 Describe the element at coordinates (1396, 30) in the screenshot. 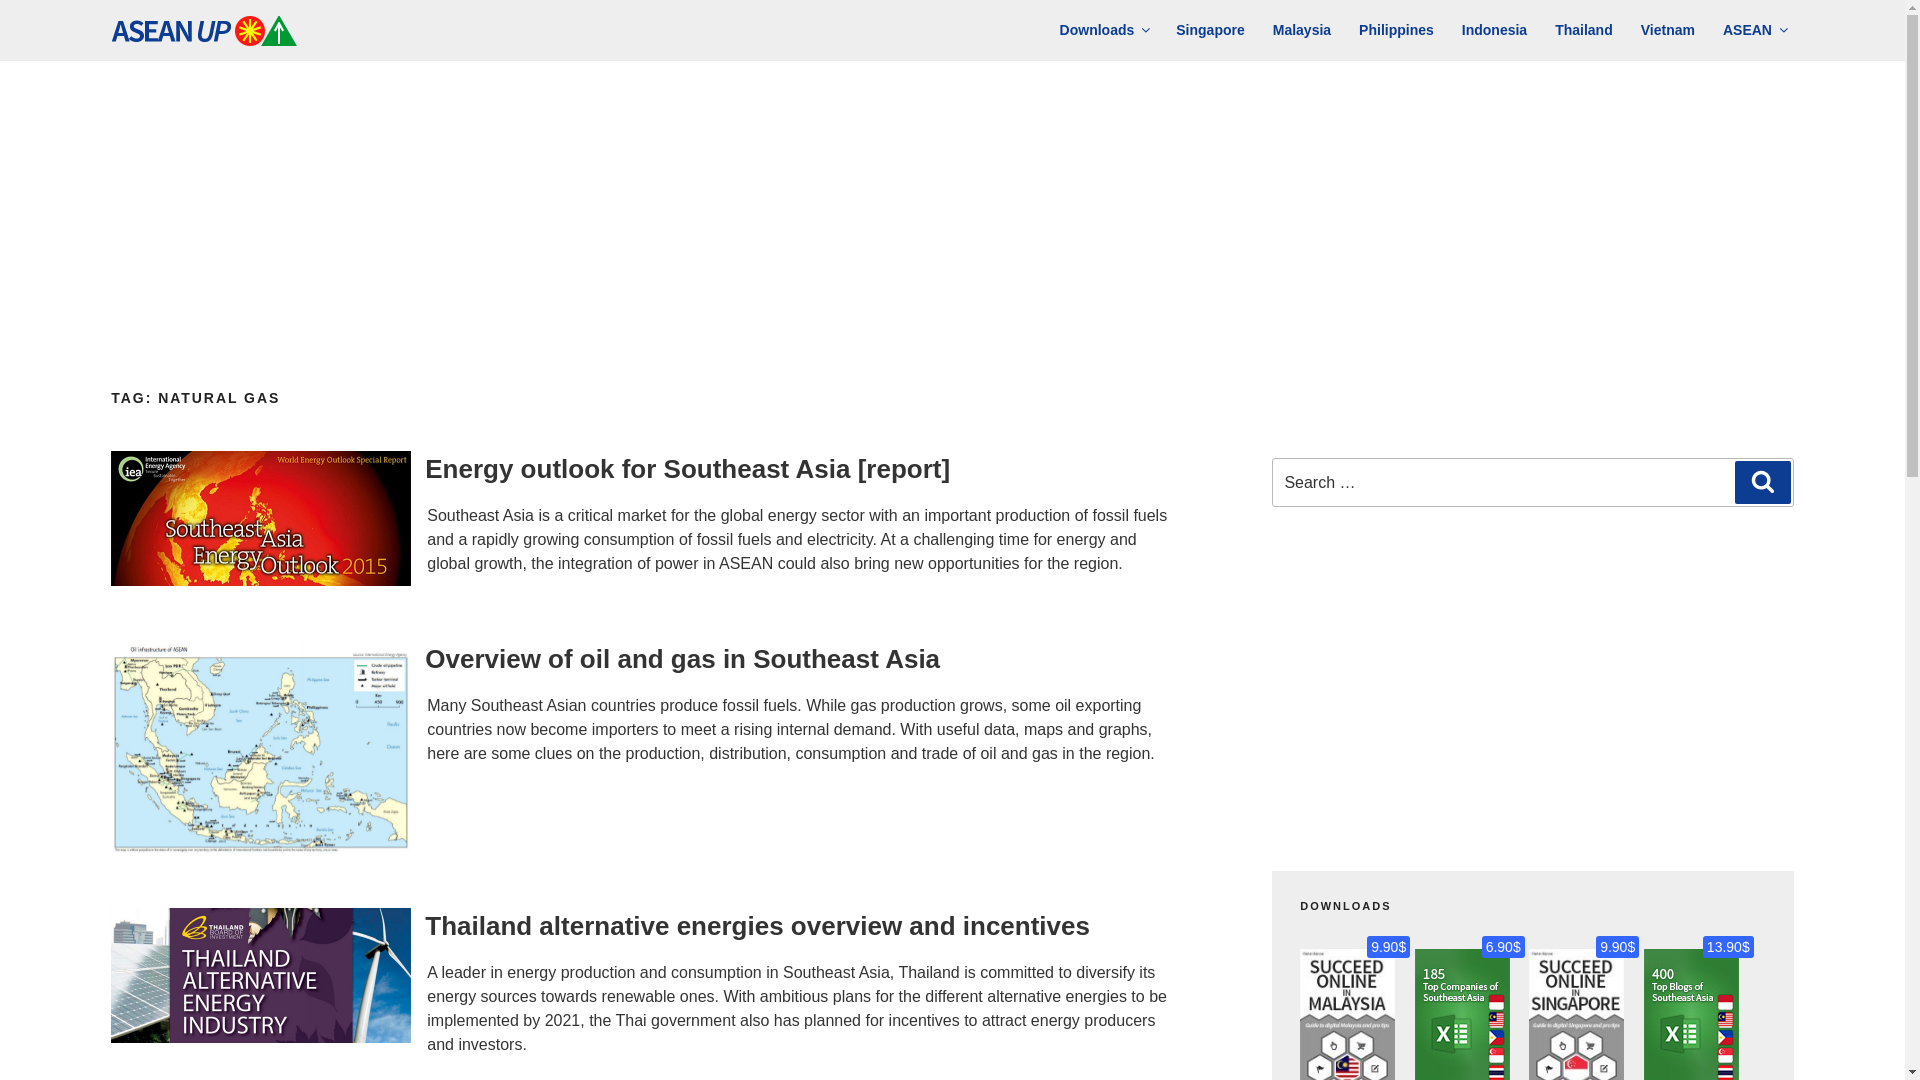

I see `Philippines` at that location.